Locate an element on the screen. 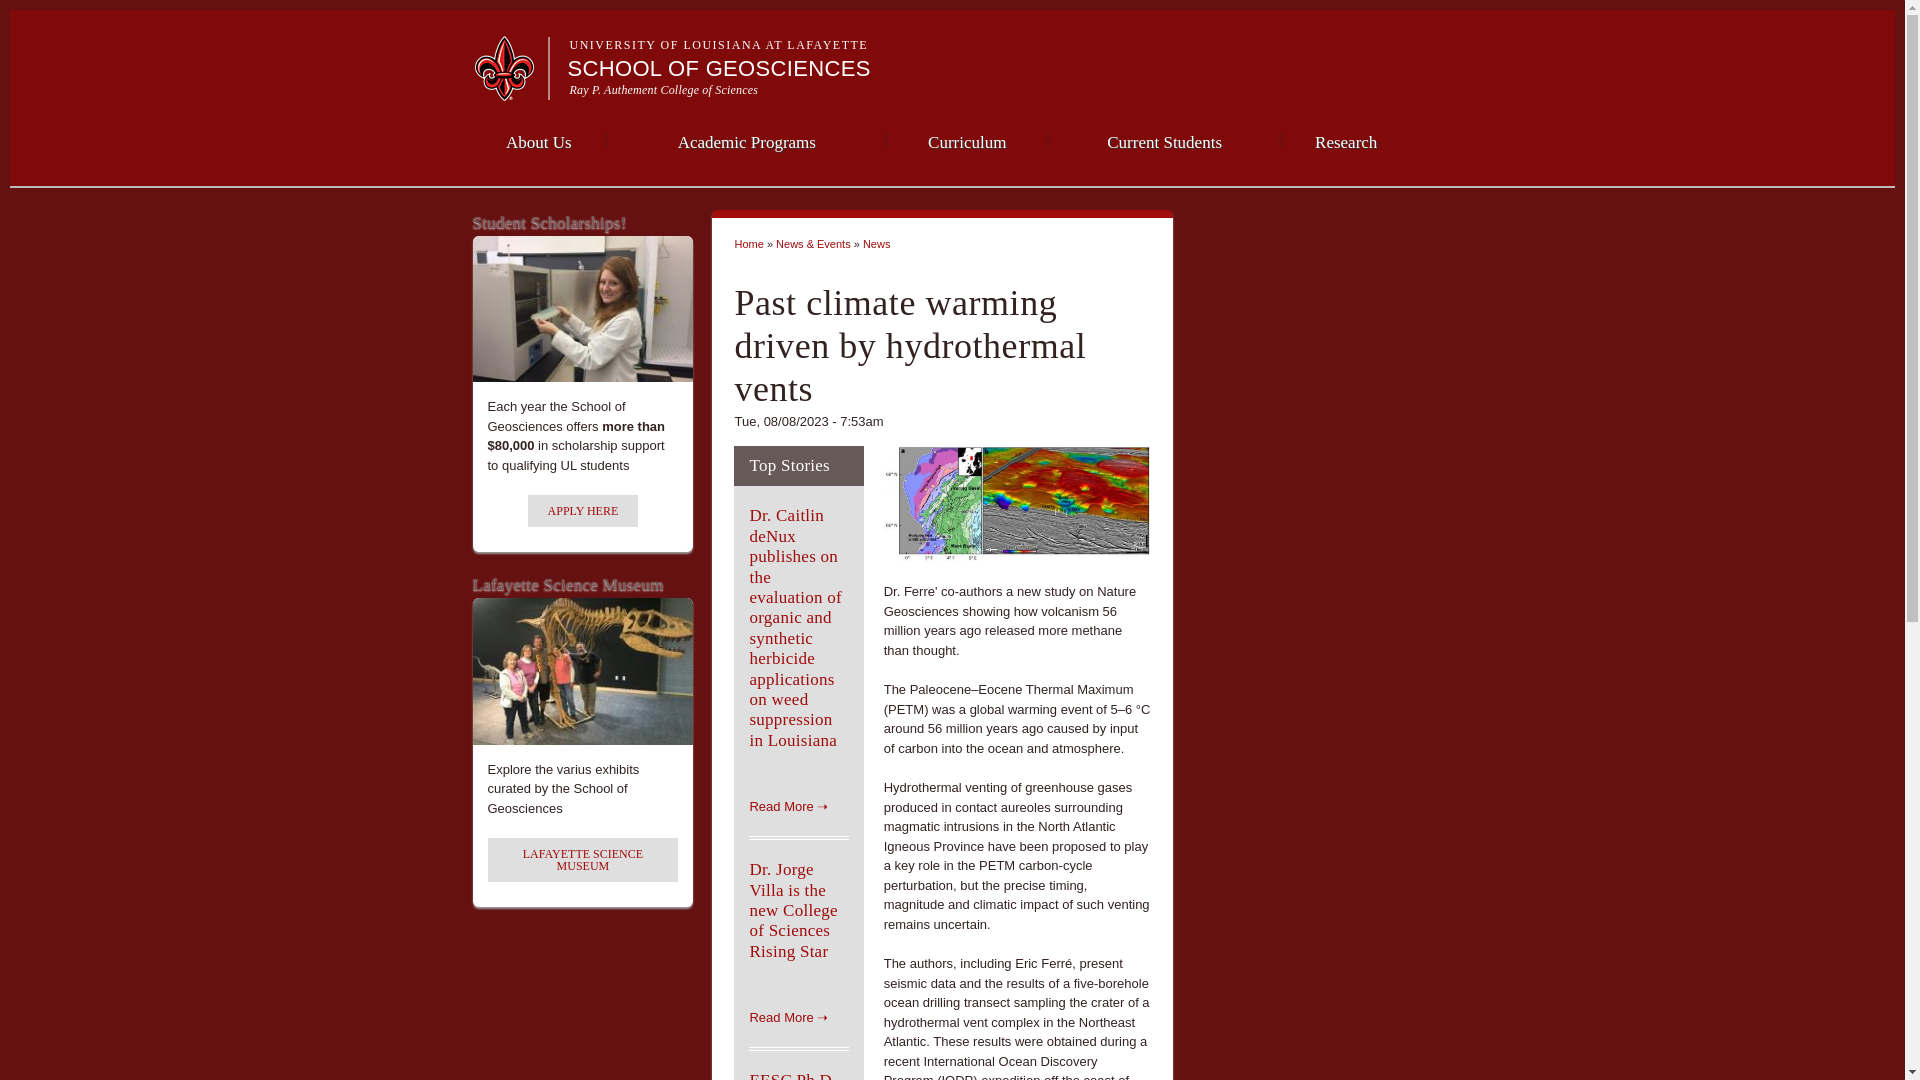 Image resolution: width=1920 pixels, height=1080 pixels. SCHOOL OF GEOSCIENCES is located at coordinates (720, 68).